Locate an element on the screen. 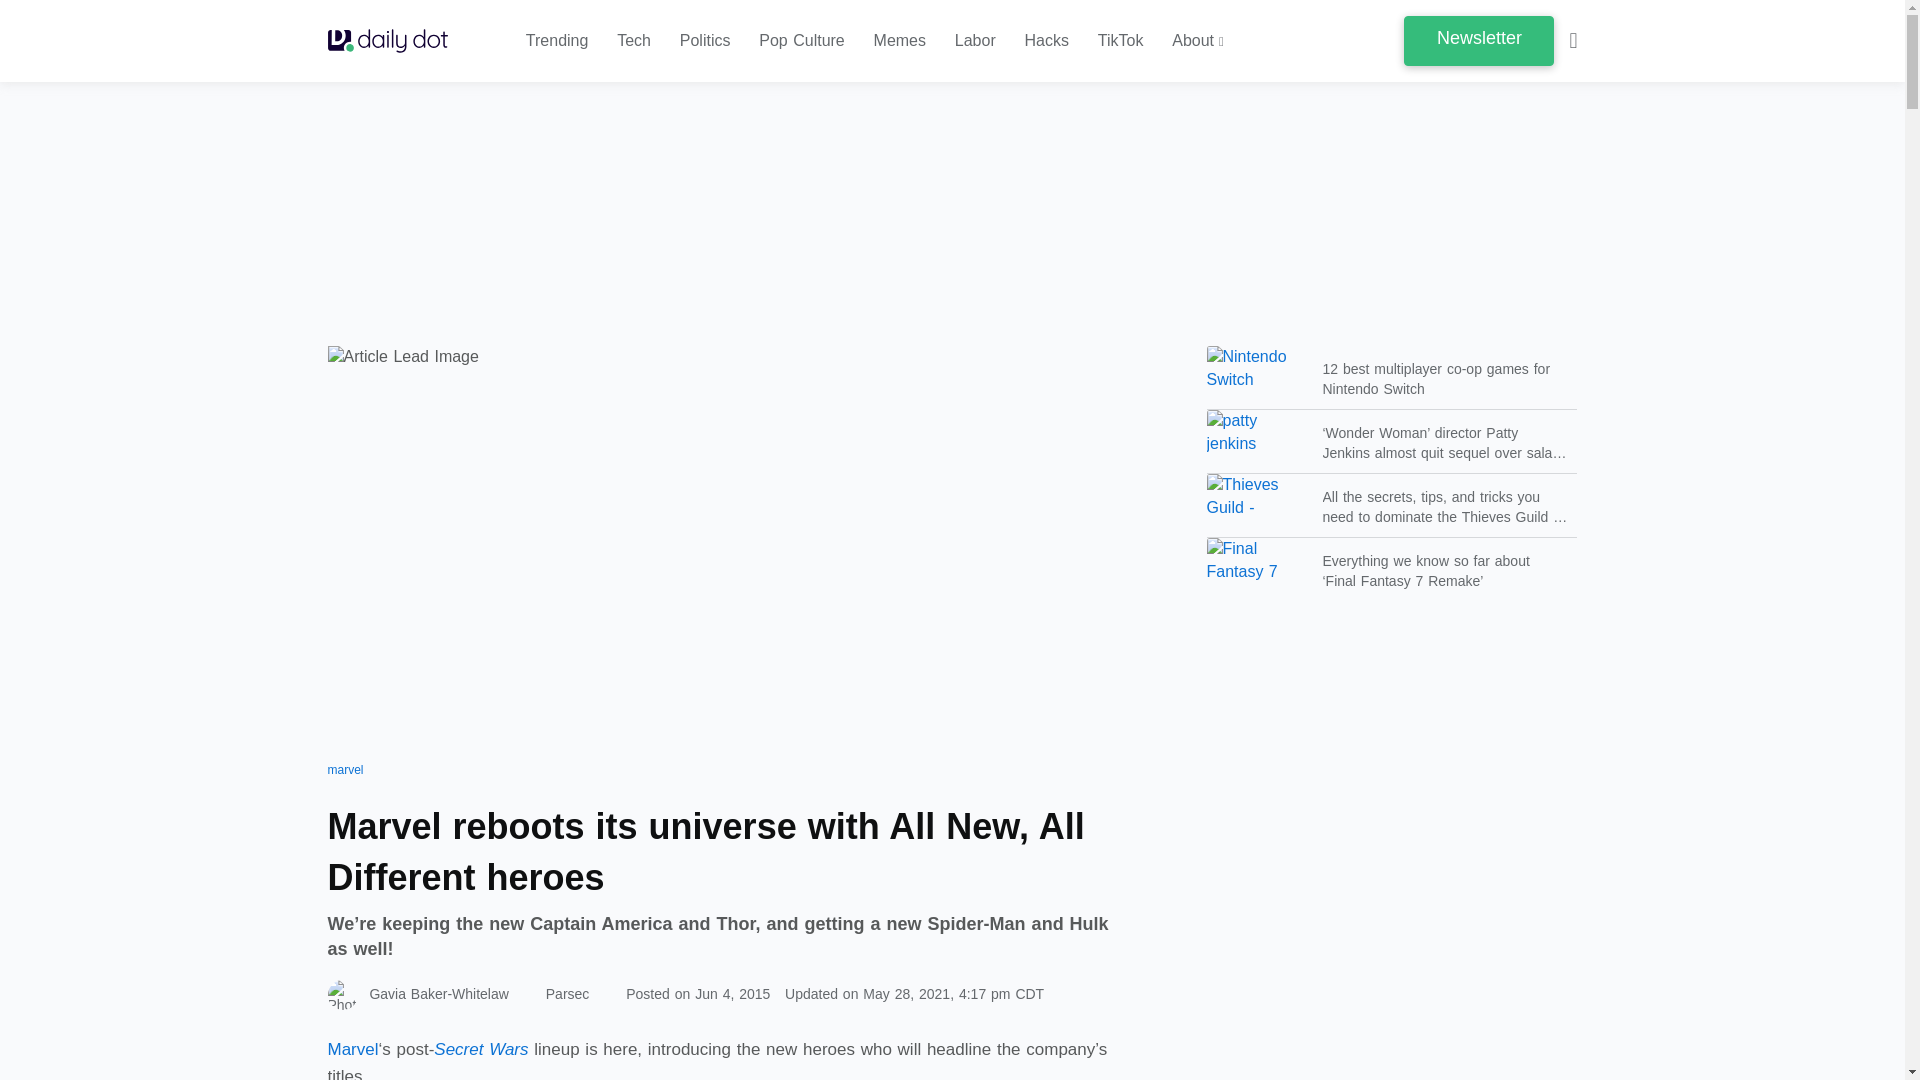  Tech is located at coordinates (633, 41).